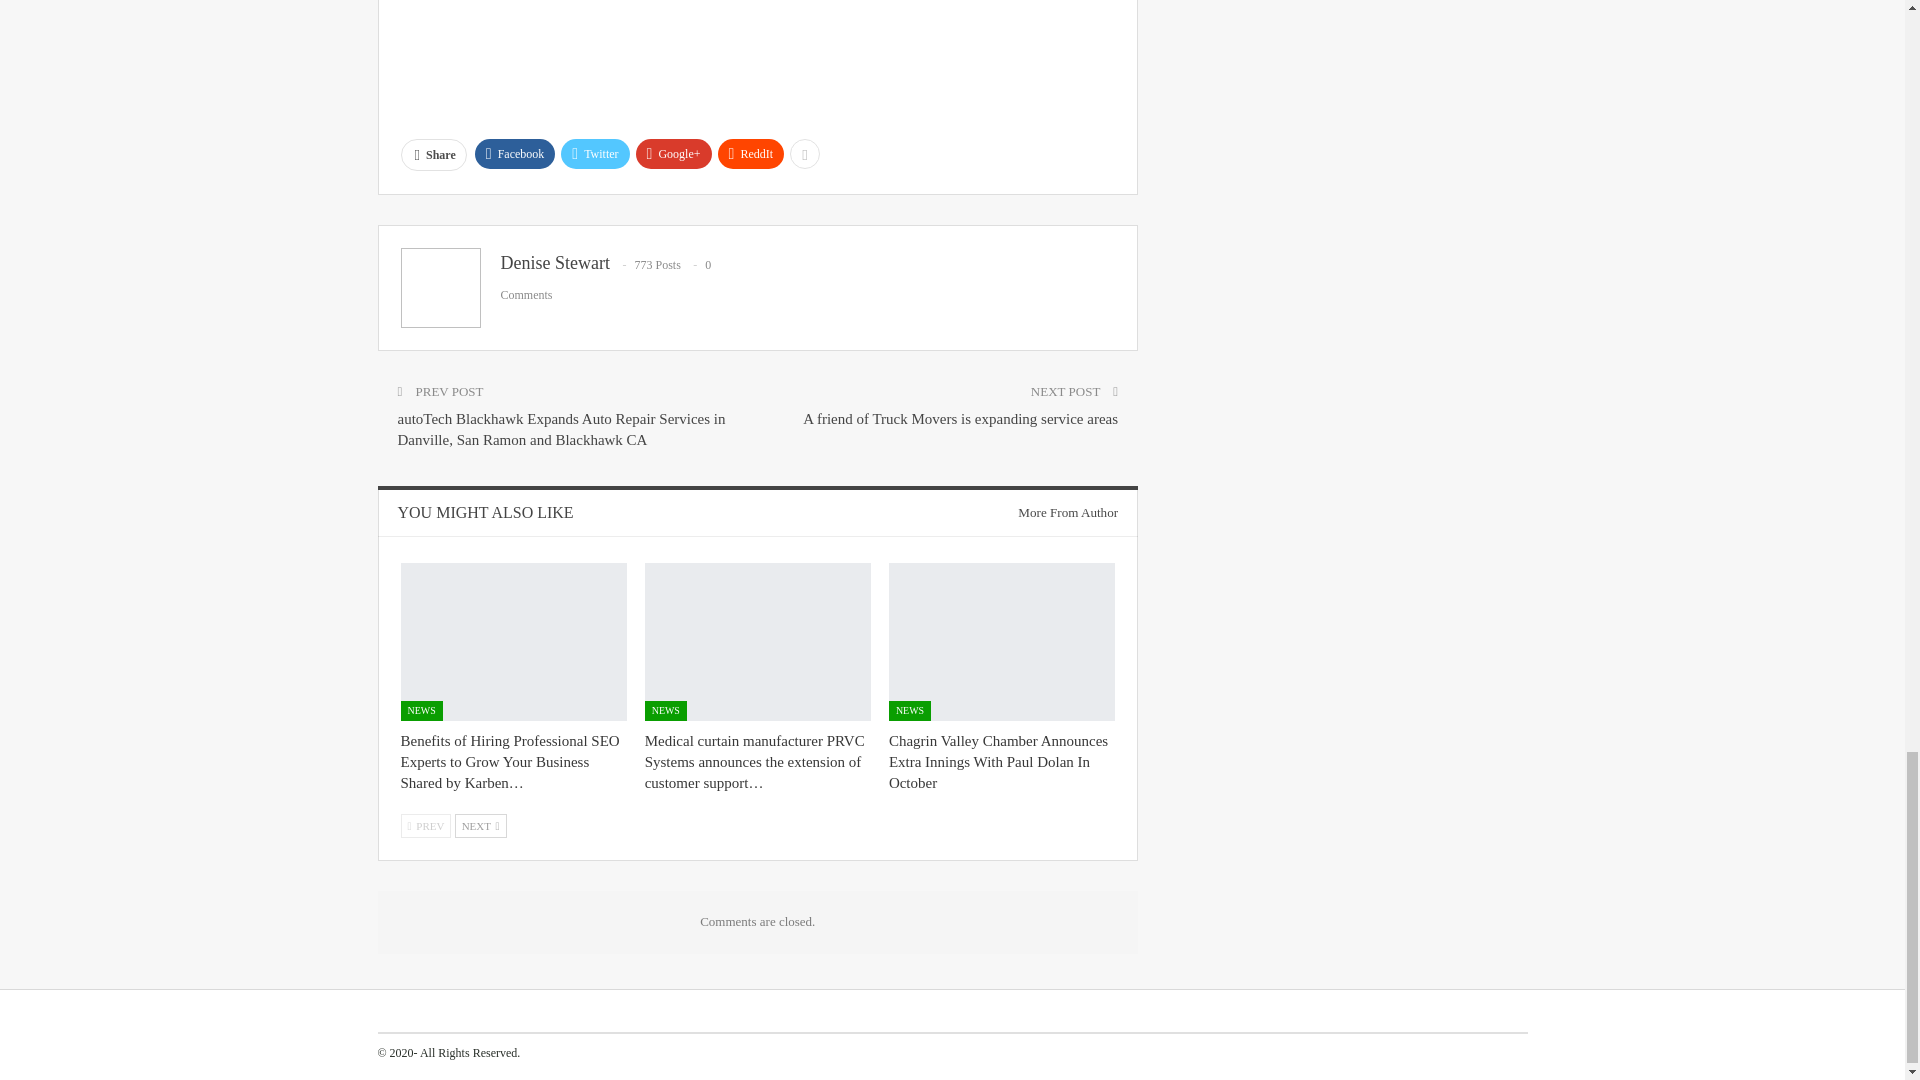 The image size is (1920, 1080). What do you see at coordinates (594, 154) in the screenshot?
I see `Twitter` at bounding box center [594, 154].